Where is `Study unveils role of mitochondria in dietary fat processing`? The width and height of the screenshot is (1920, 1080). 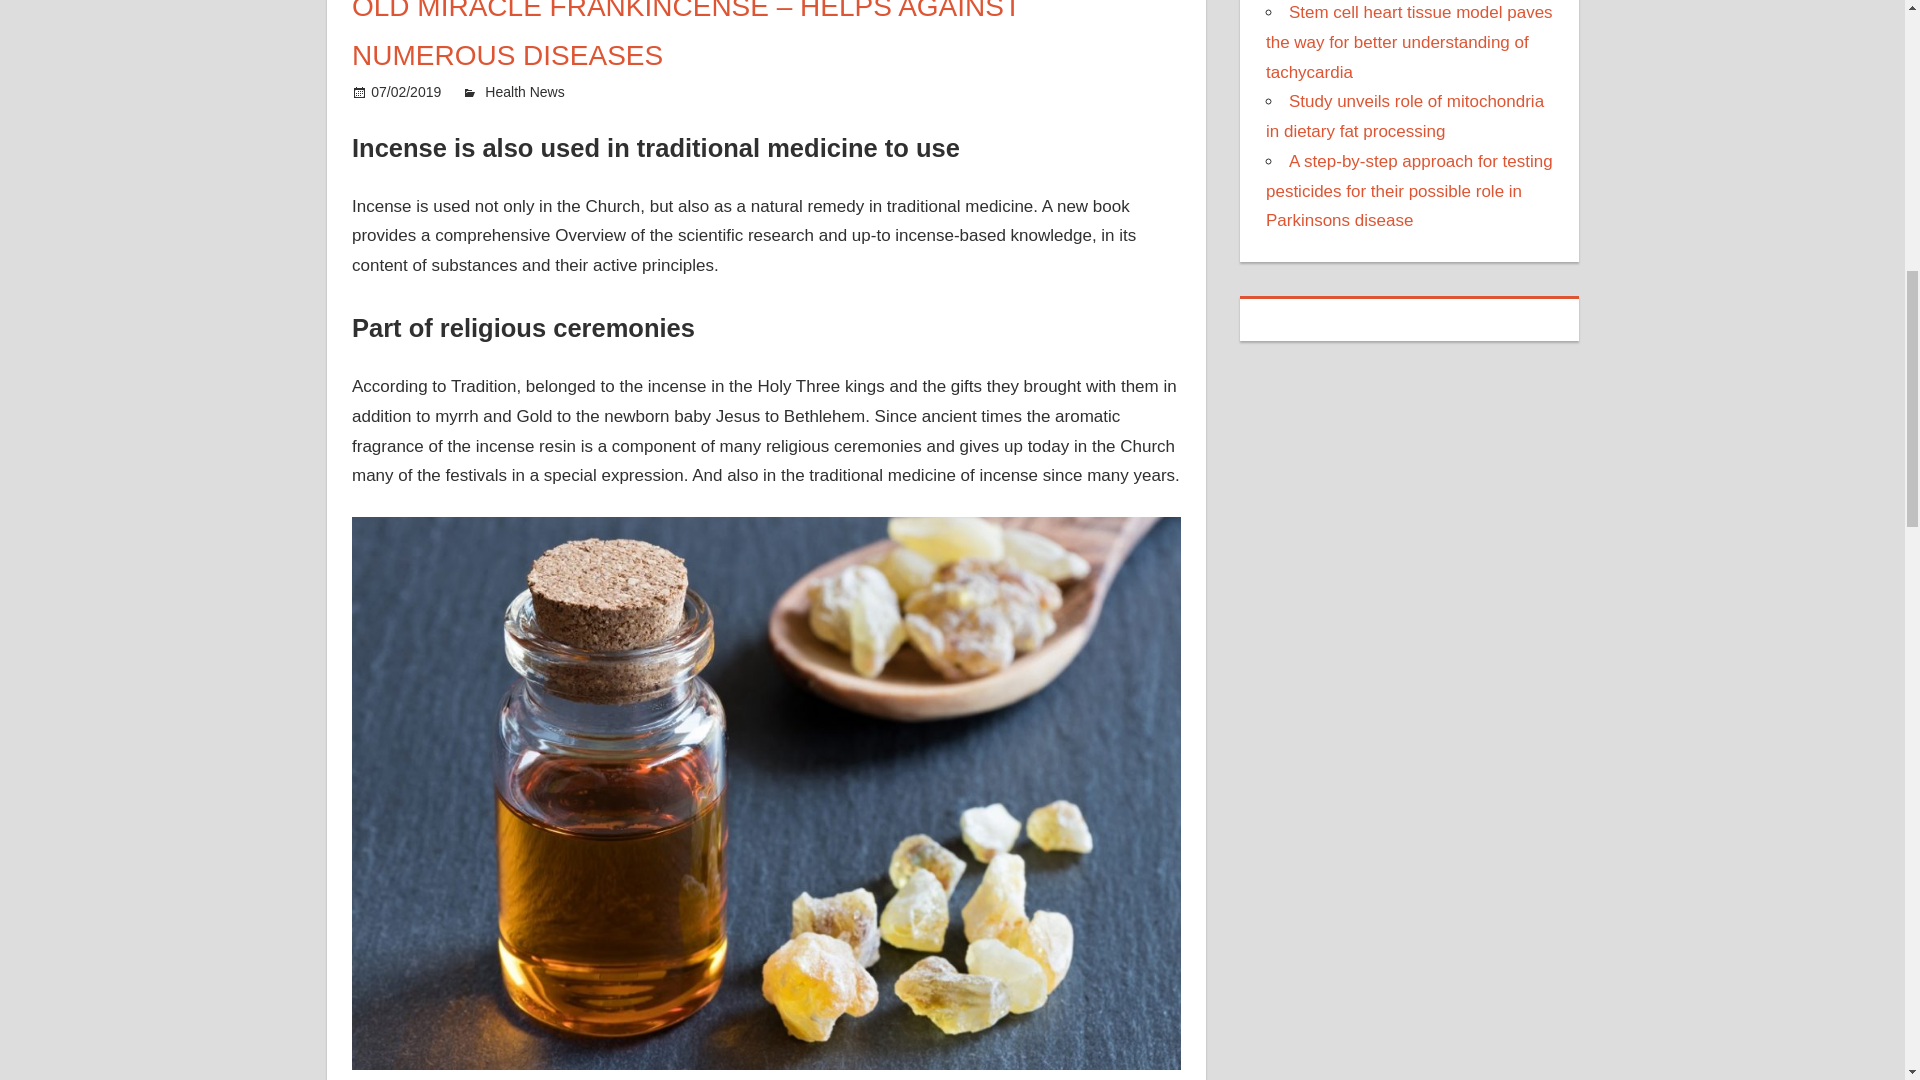 Study unveils role of mitochondria in dietary fat processing is located at coordinates (1404, 116).